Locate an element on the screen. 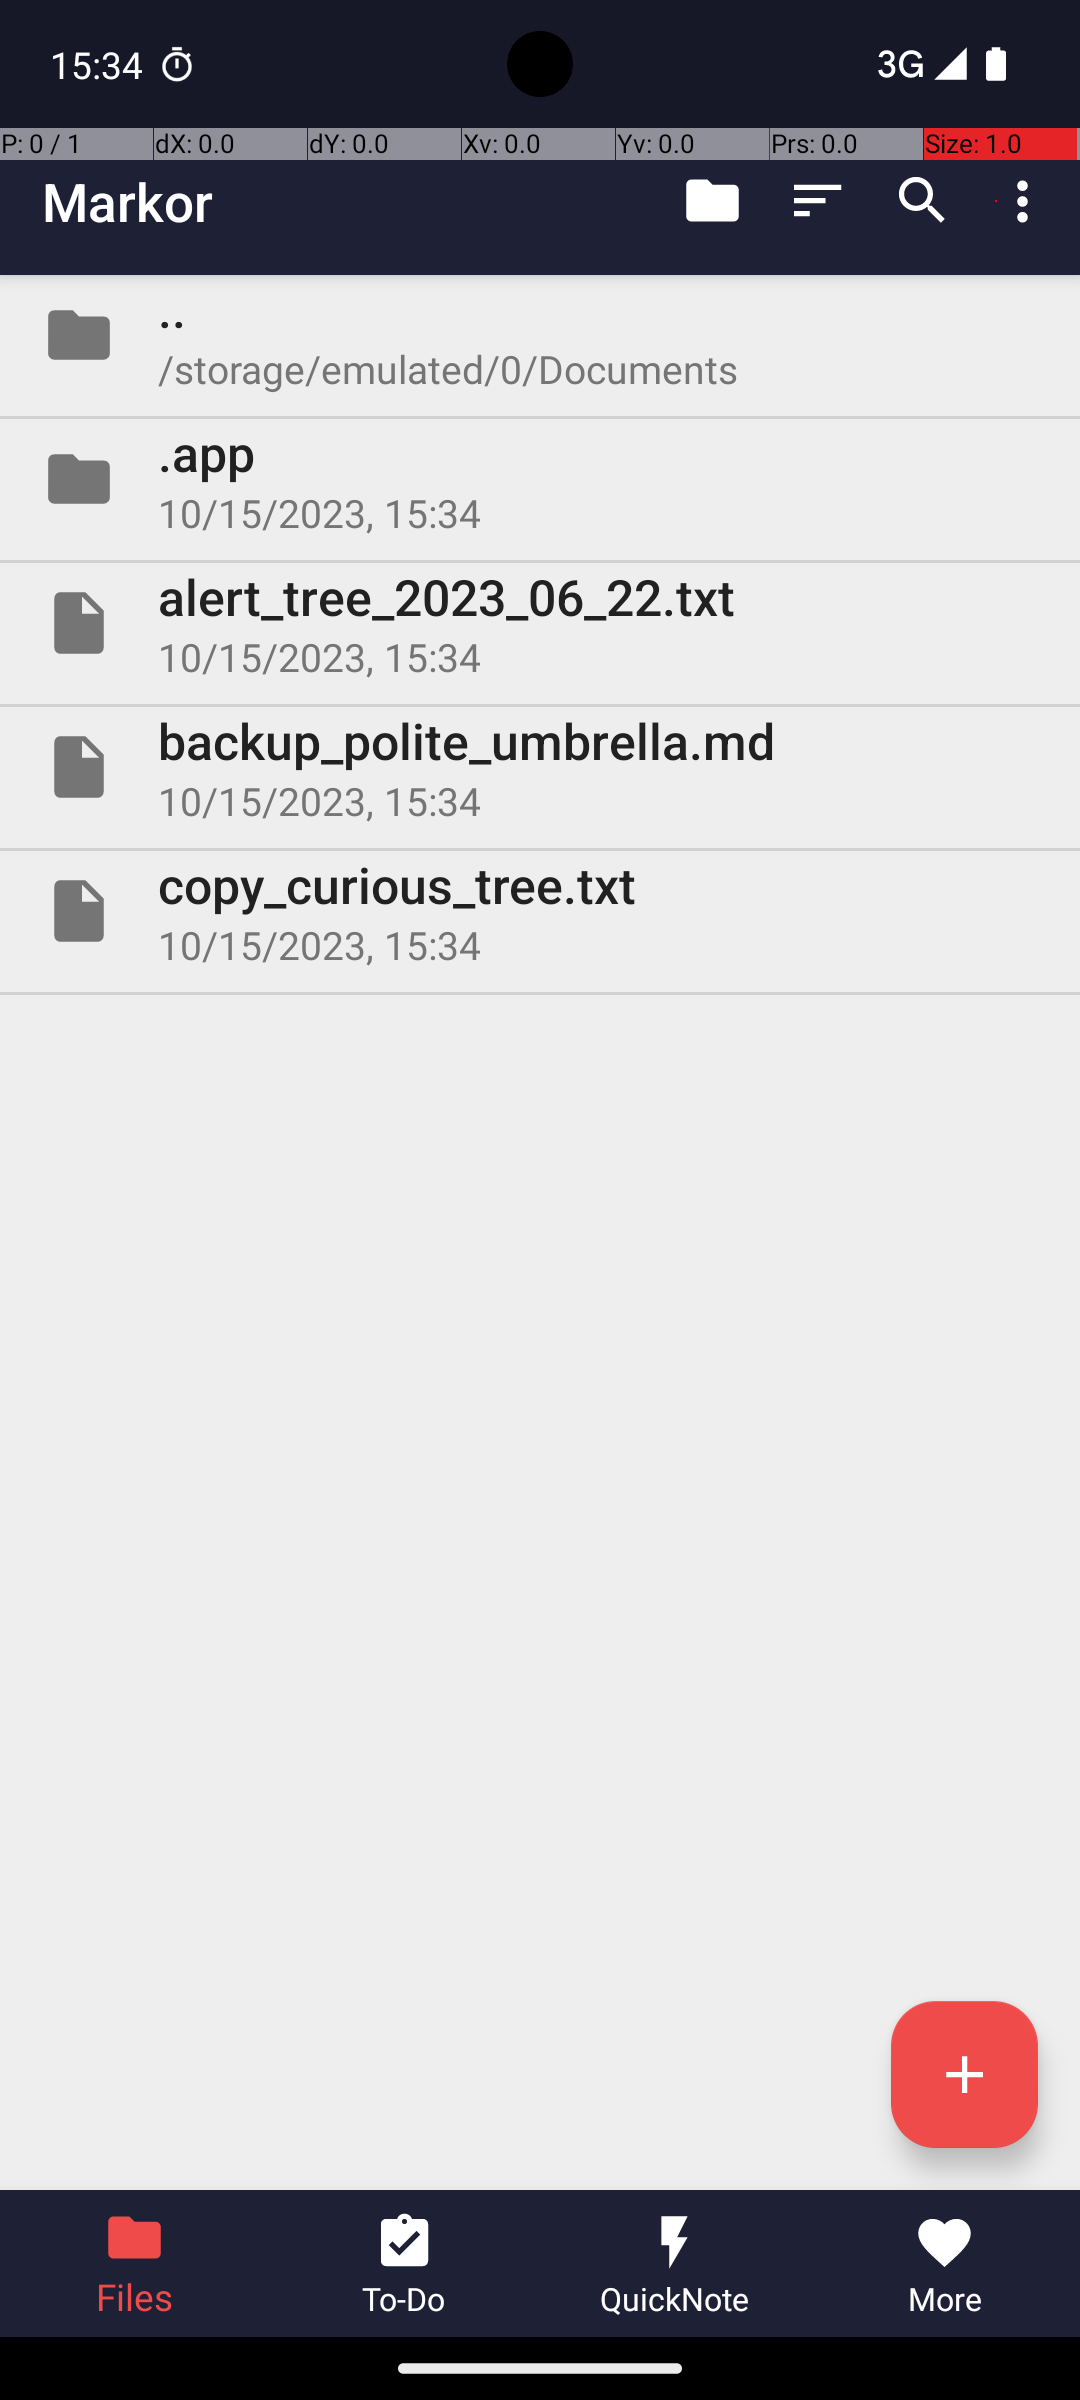 The height and width of the screenshot is (2400, 1080). File alert_tree_2023_06_22.txt 10/15/2023, 15:34 is located at coordinates (540, 623).